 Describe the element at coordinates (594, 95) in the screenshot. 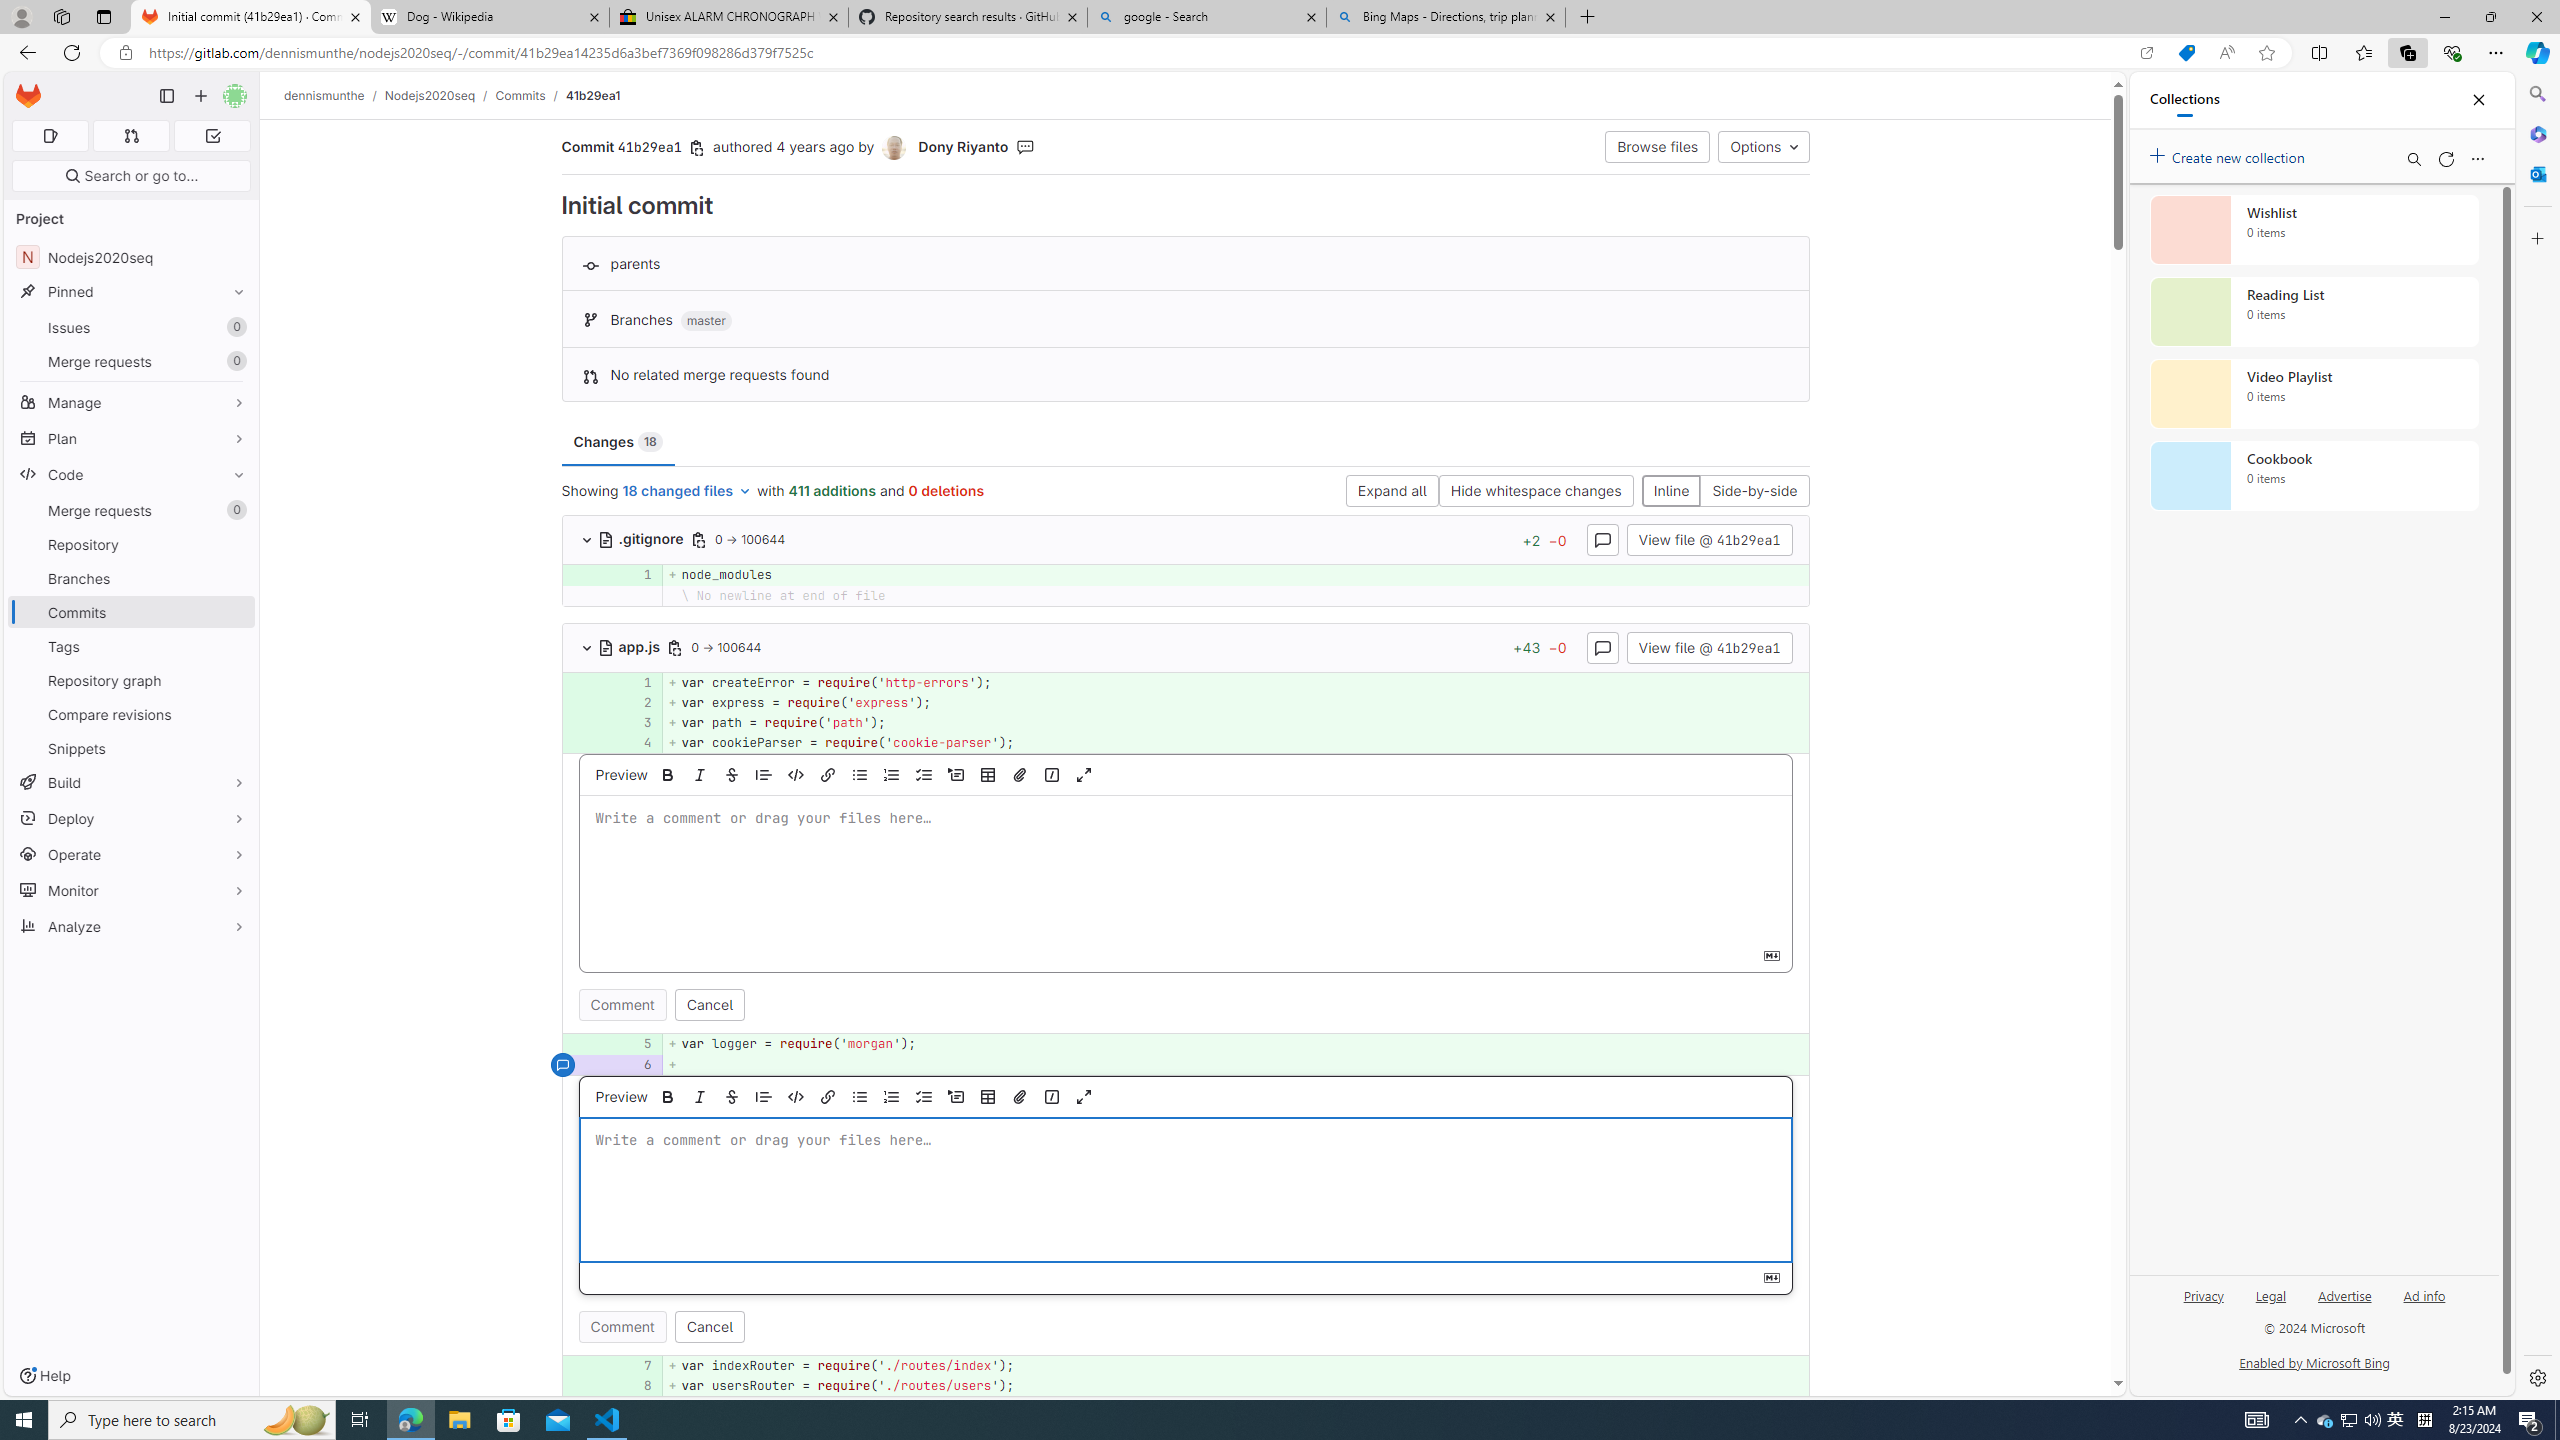

I see `41b29ea1` at that location.